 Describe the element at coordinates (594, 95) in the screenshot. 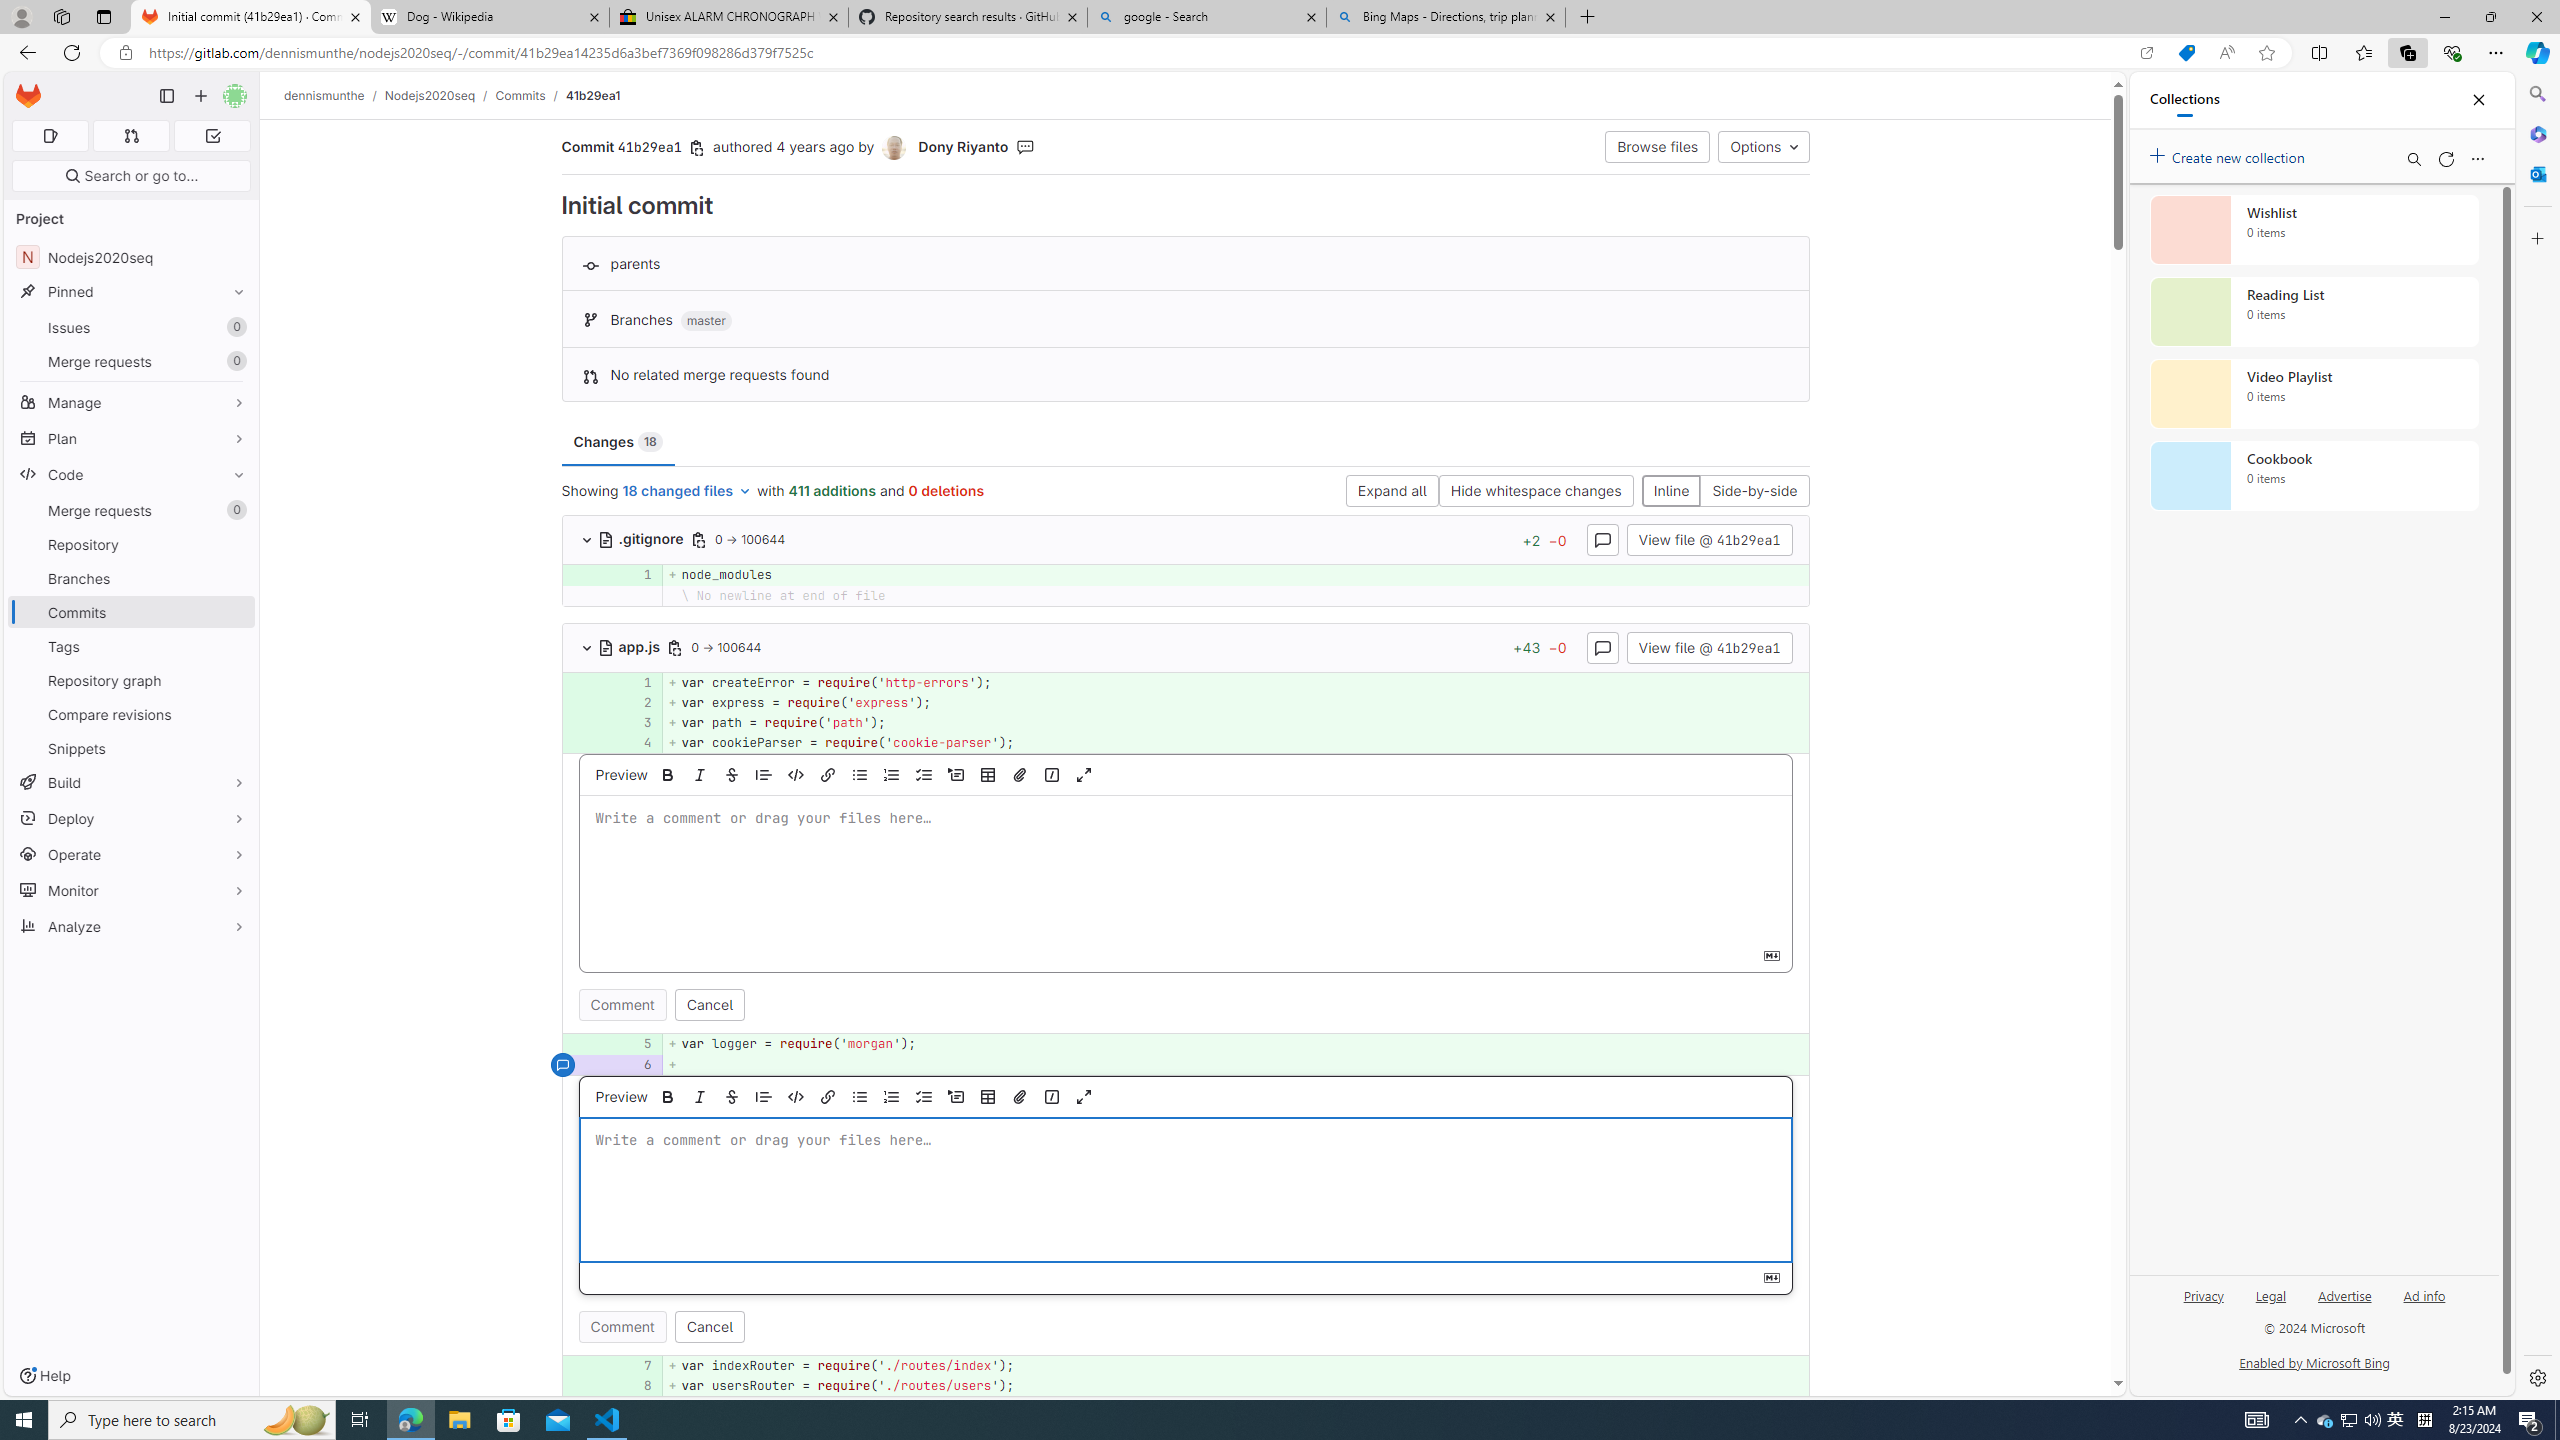

I see `41b29ea1` at that location.